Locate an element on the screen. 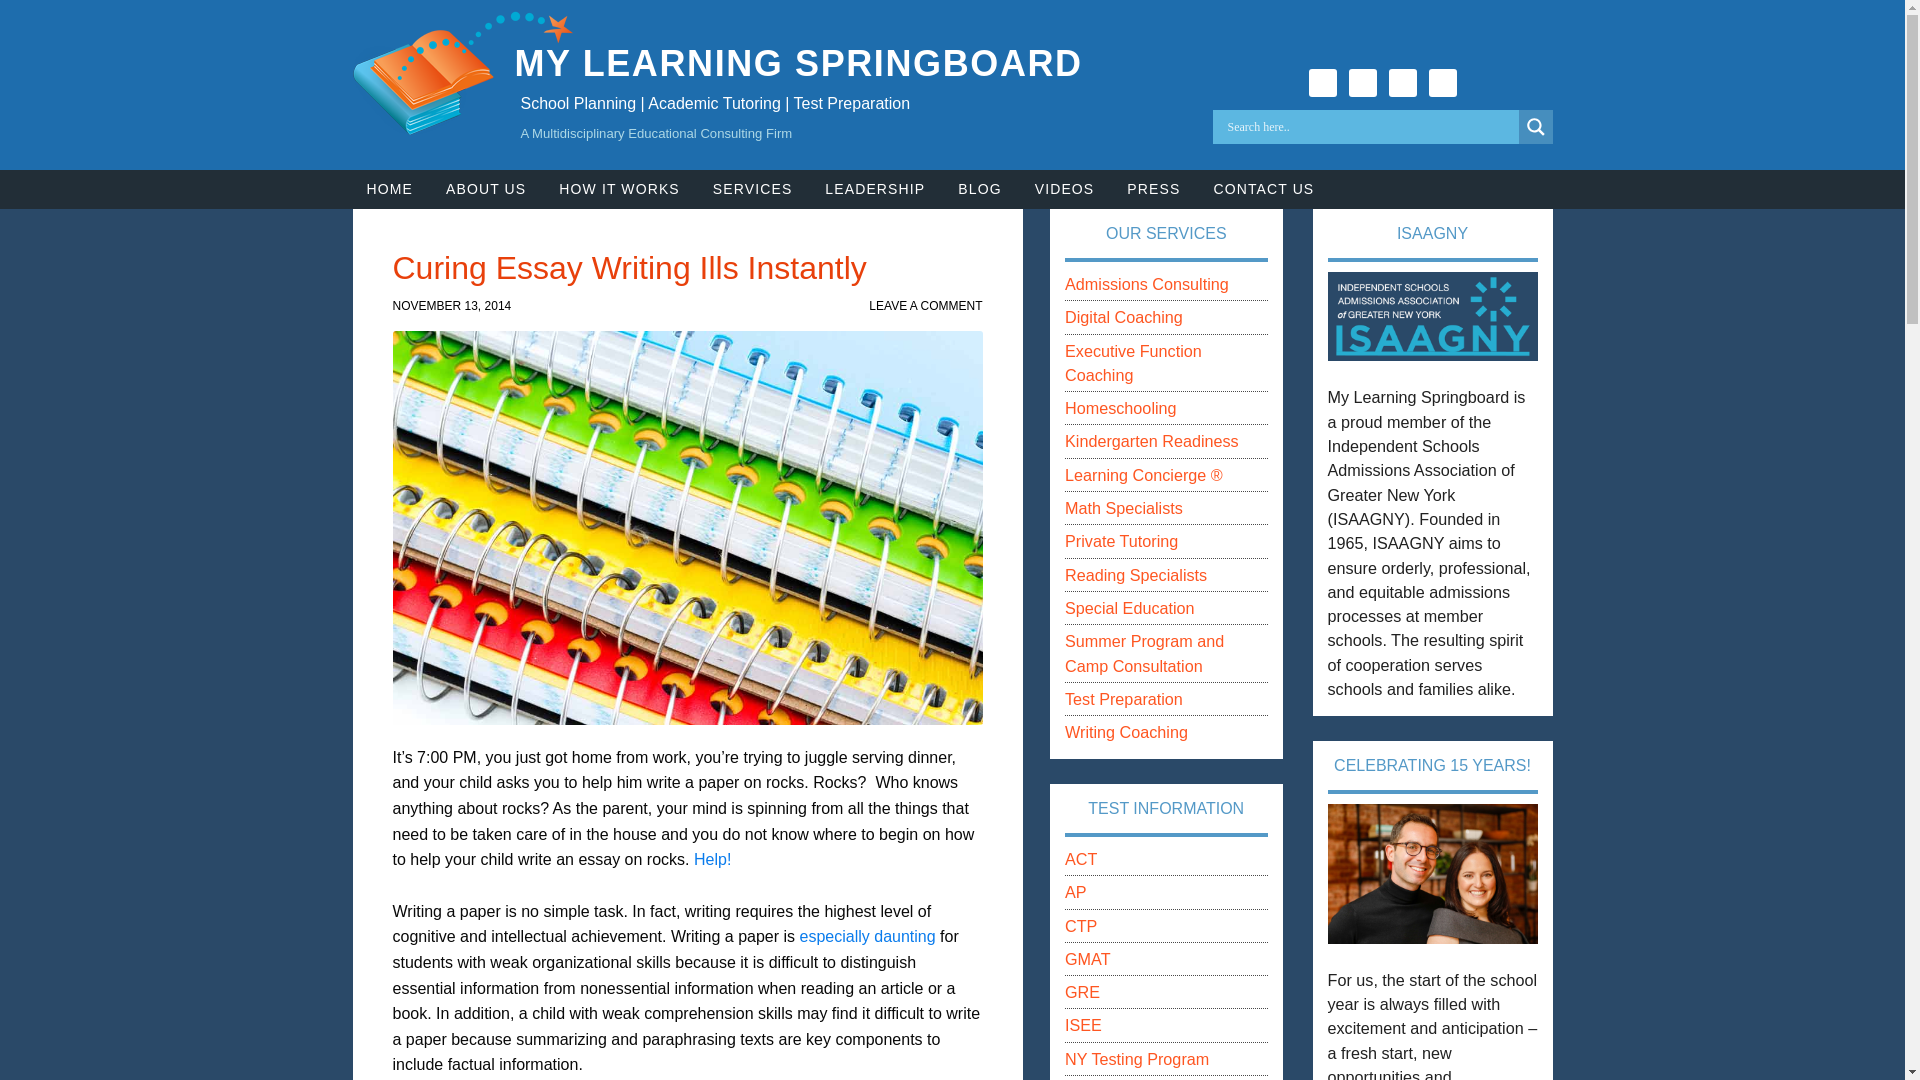 Image resolution: width=1920 pixels, height=1080 pixels. Home is located at coordinates (388, 189).